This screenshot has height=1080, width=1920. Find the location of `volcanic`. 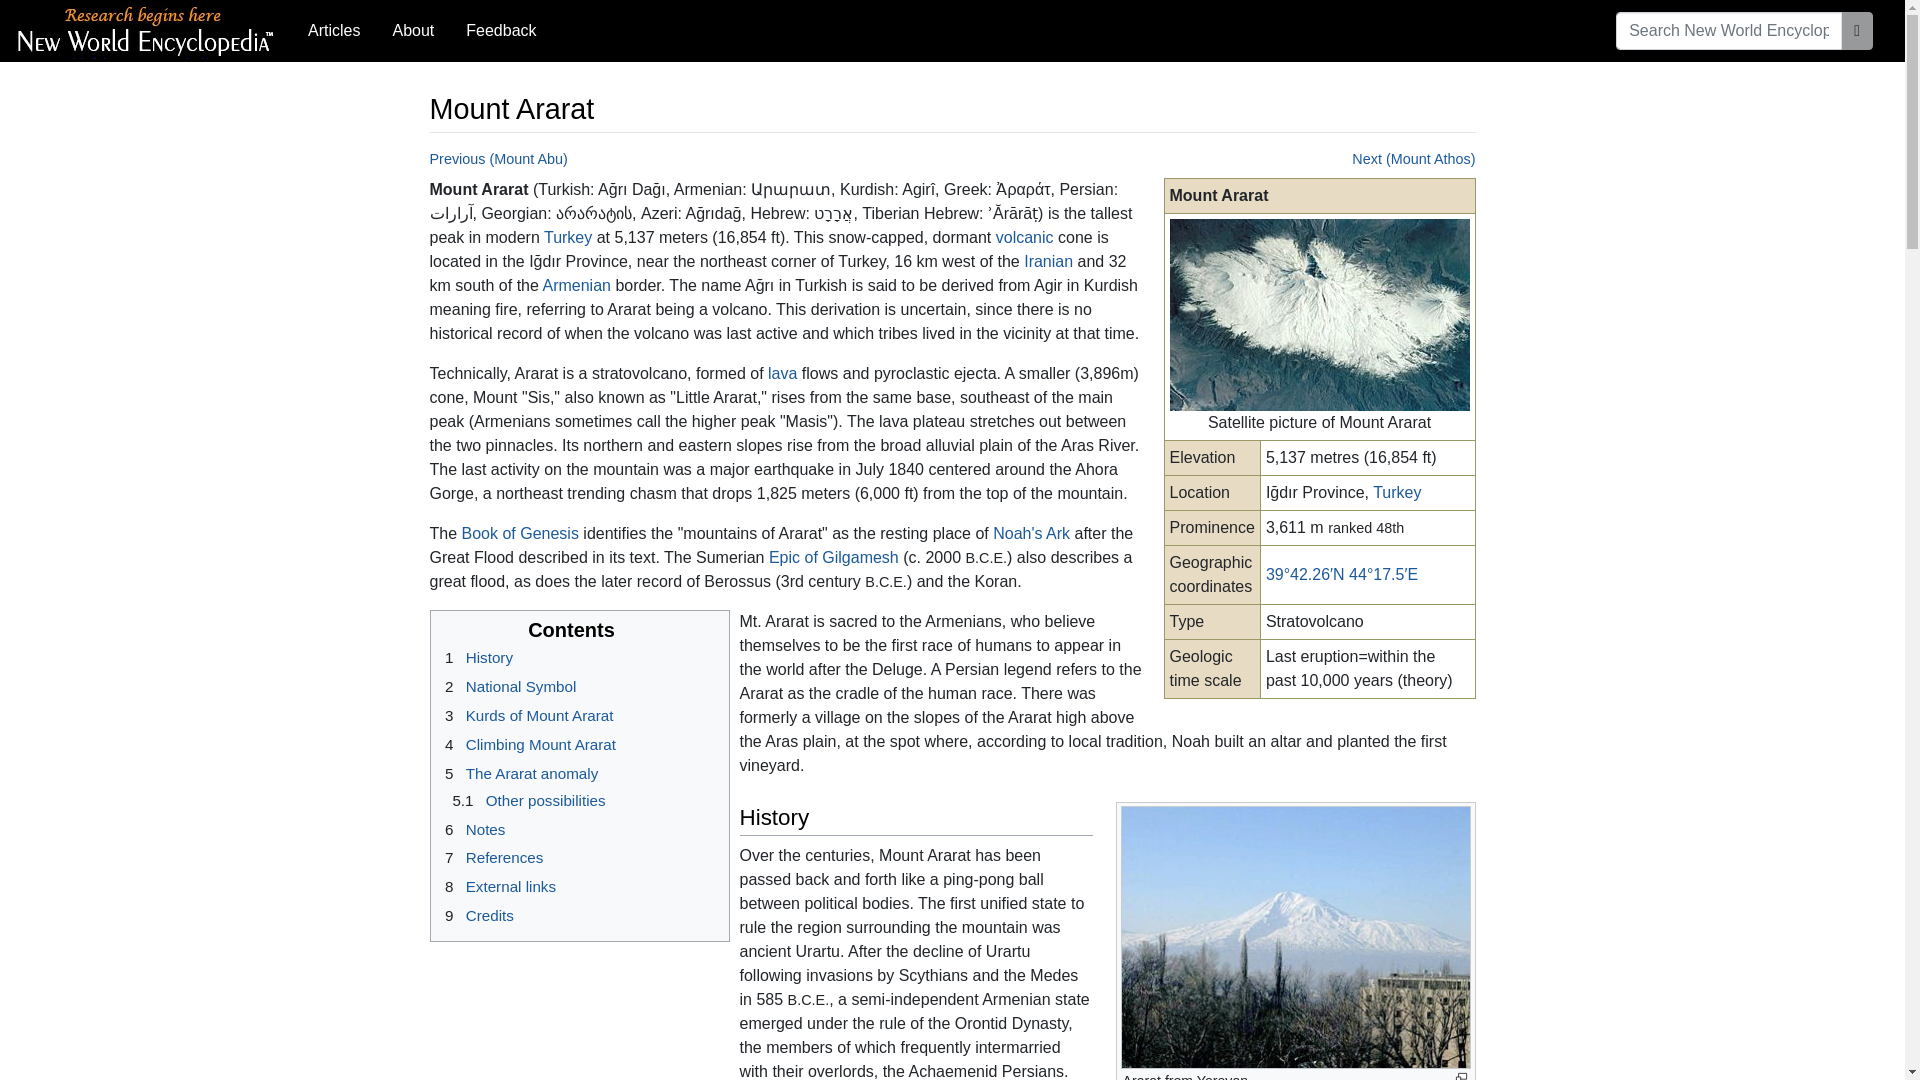

volcanic is located at coordinates (1025, 237).